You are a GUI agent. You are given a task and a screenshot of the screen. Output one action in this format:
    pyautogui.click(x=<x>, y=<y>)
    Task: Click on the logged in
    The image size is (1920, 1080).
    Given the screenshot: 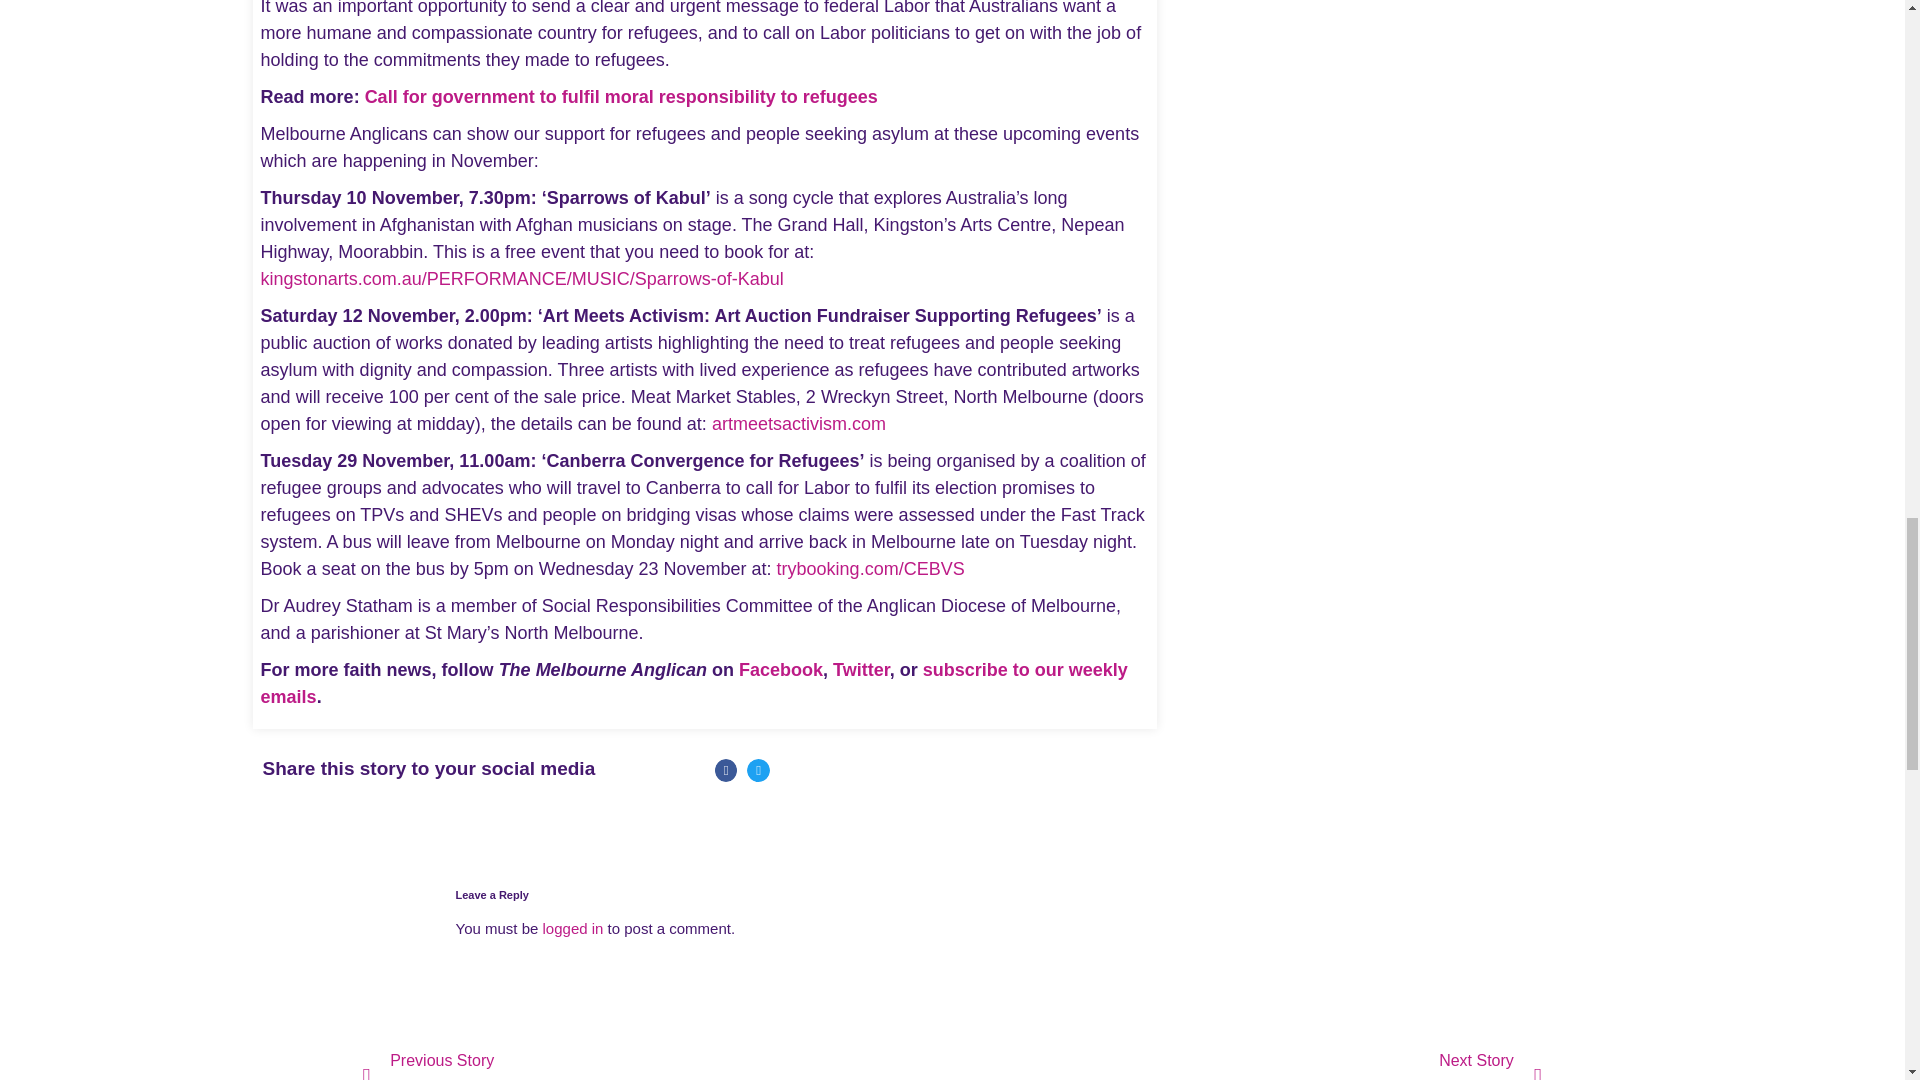 What is the action you would take?
    pyautogui.click(x=574, y=928)
    